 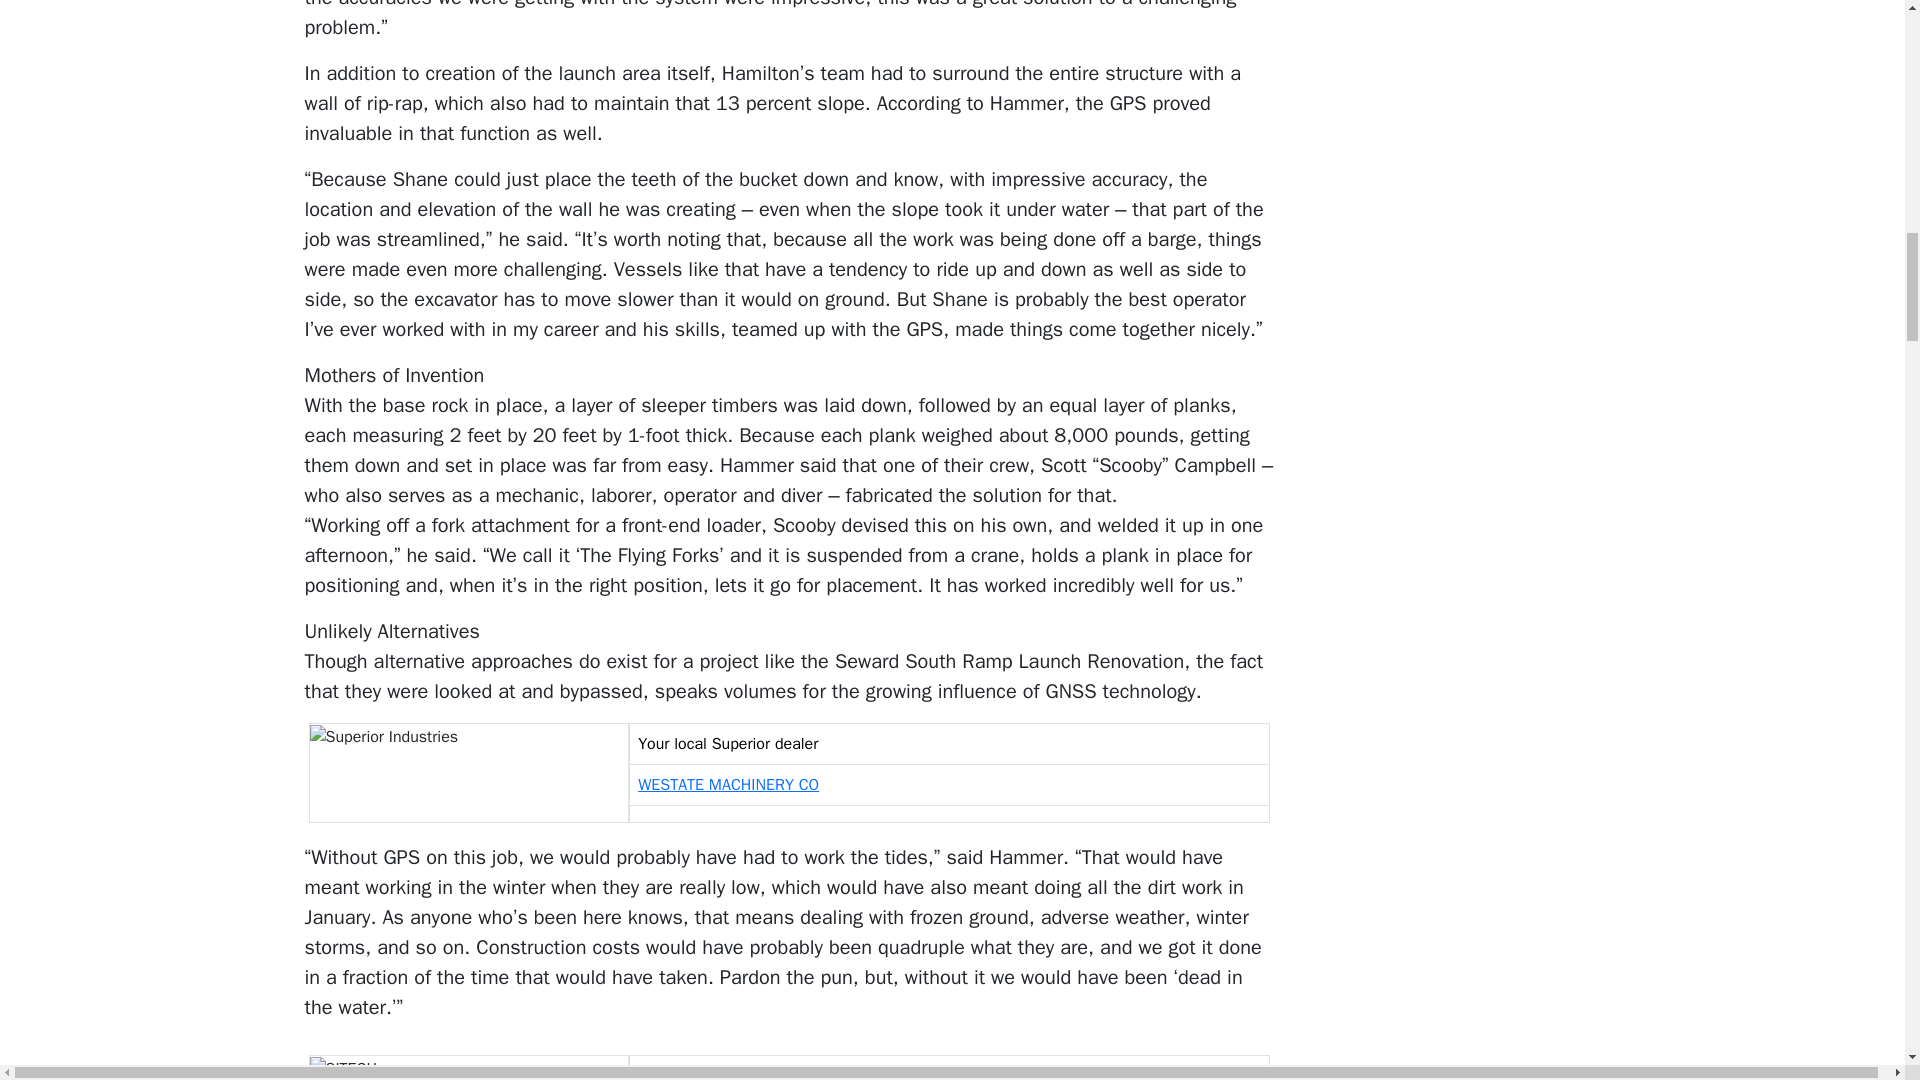 I want to click on WESTATE MACHINERY CO, so click(x=728, y=784).